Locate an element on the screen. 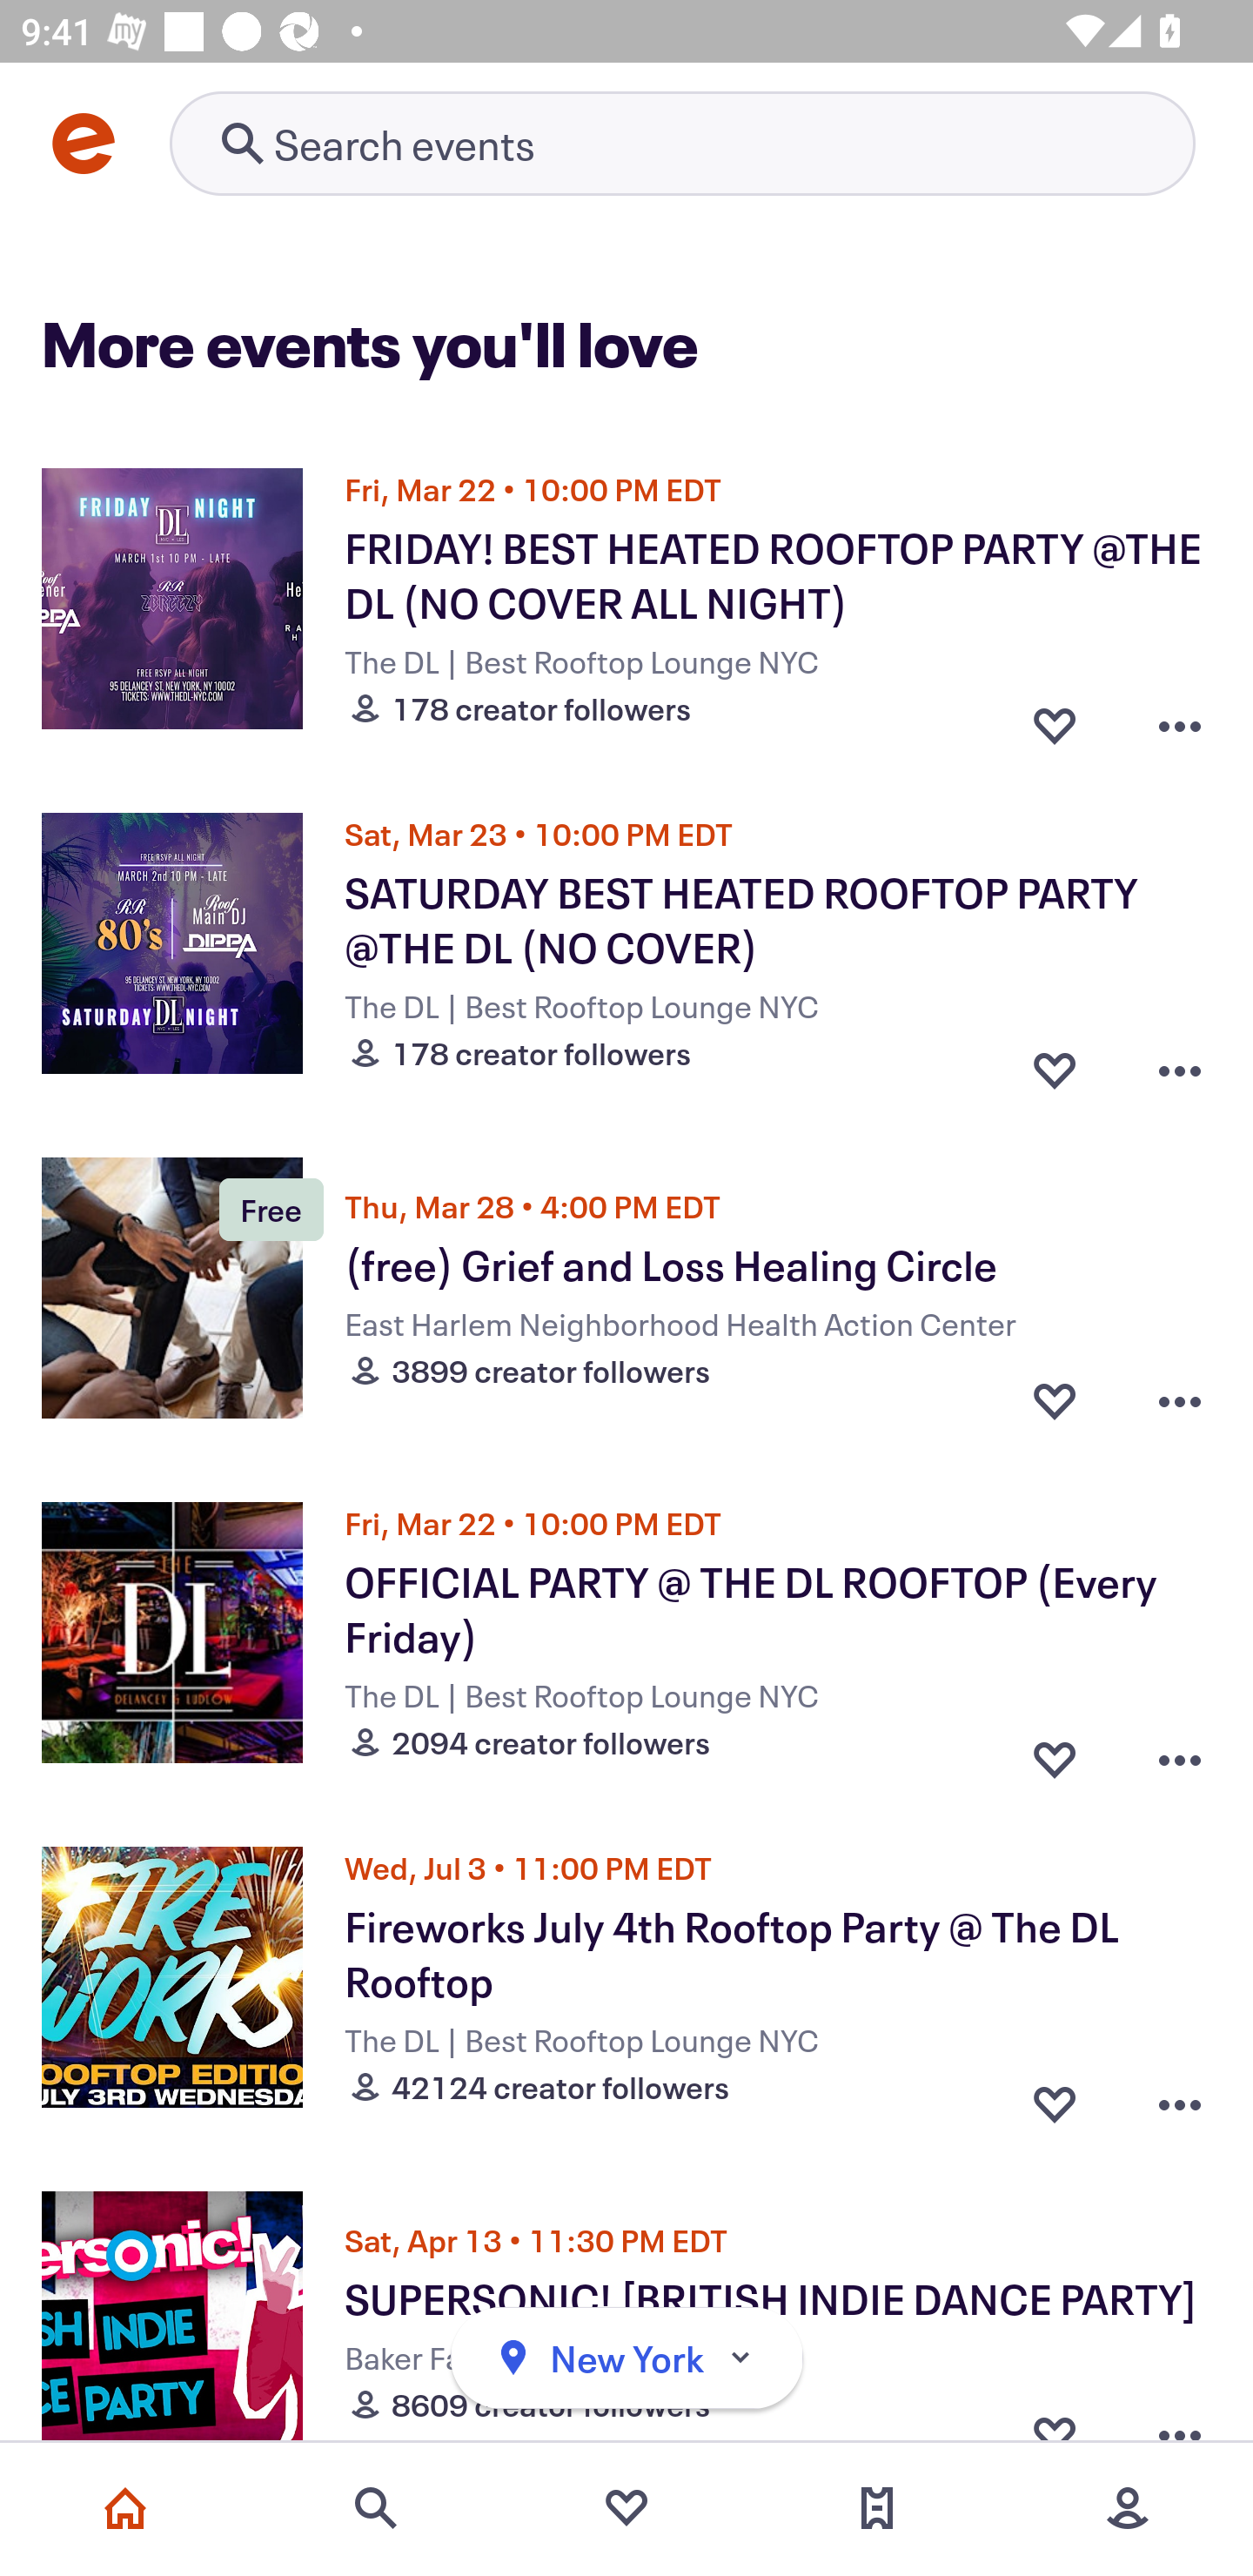 This screenshot has width=1253, height=2576. Favorite button is located at coordinates (1055, 1751).